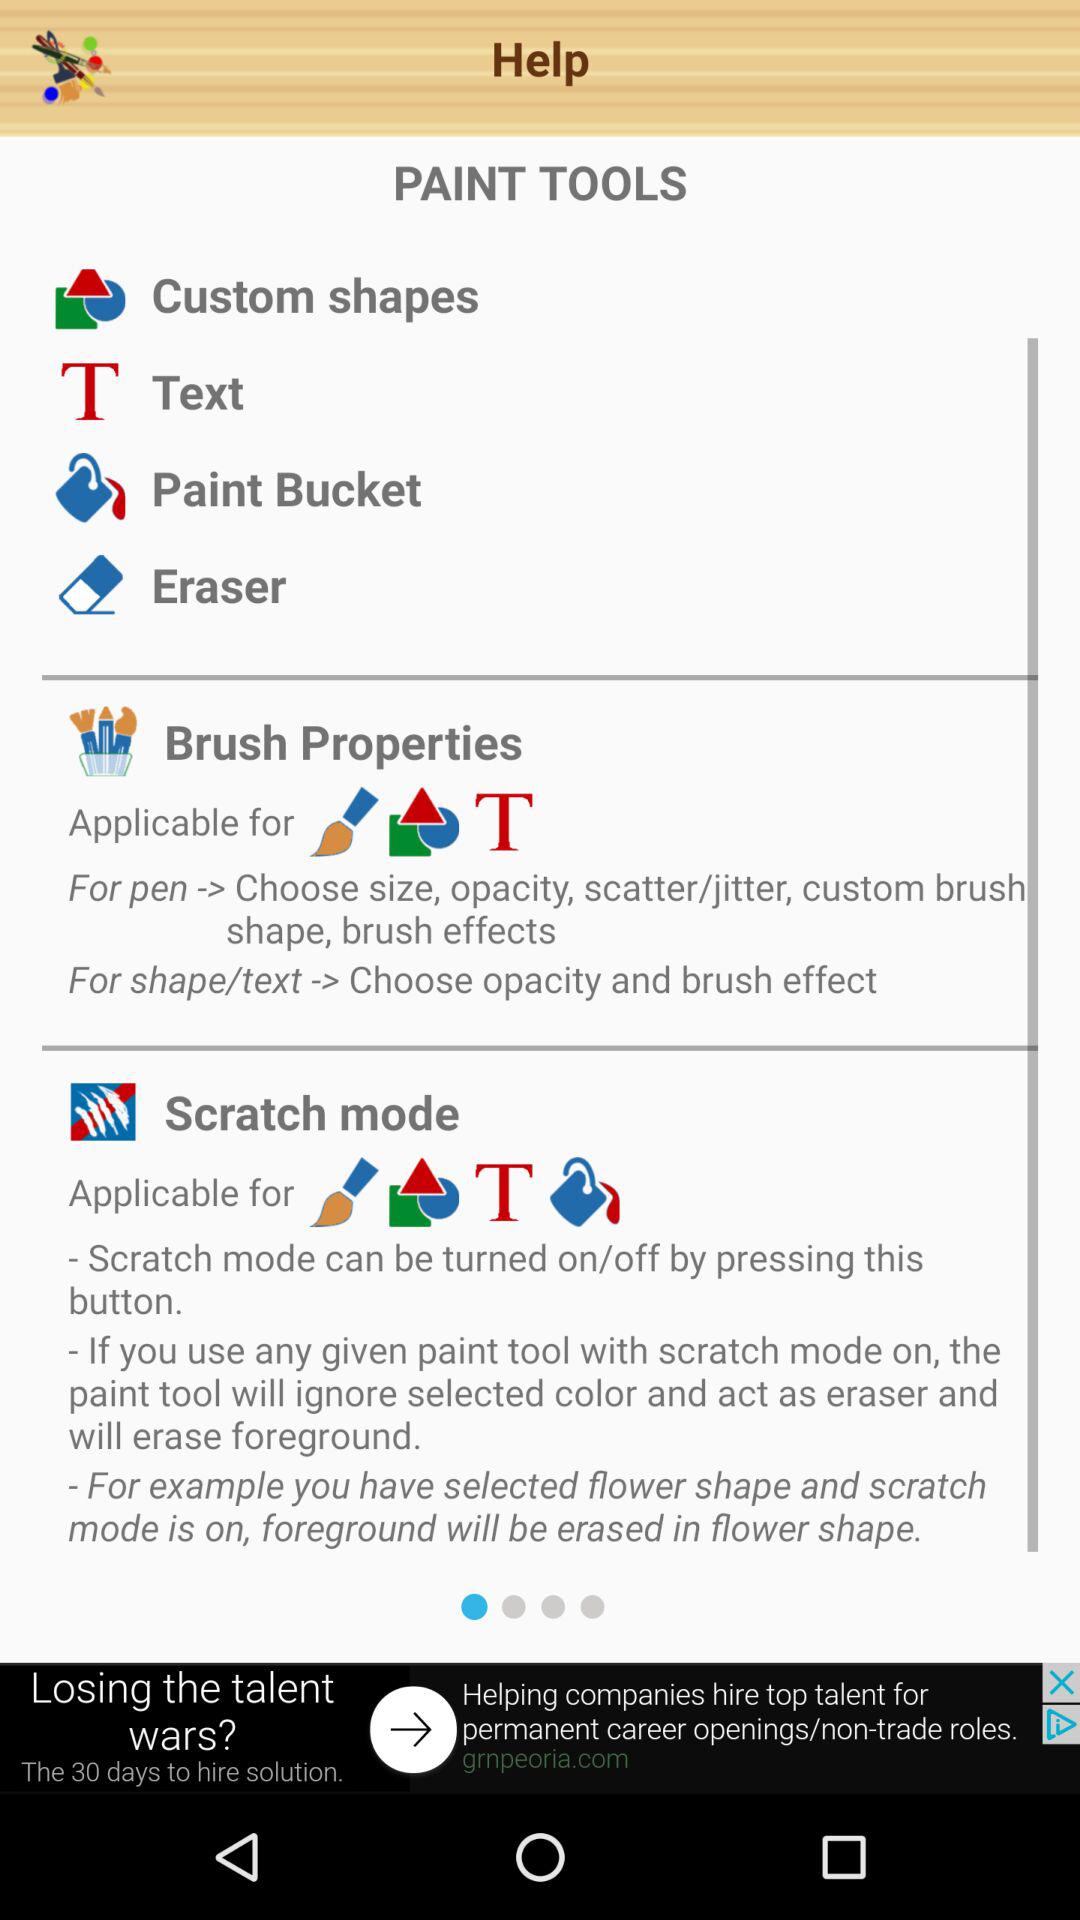 This screenshot has height=1920, width=1080. I want to click on open advertisement, so click(540, 1728).